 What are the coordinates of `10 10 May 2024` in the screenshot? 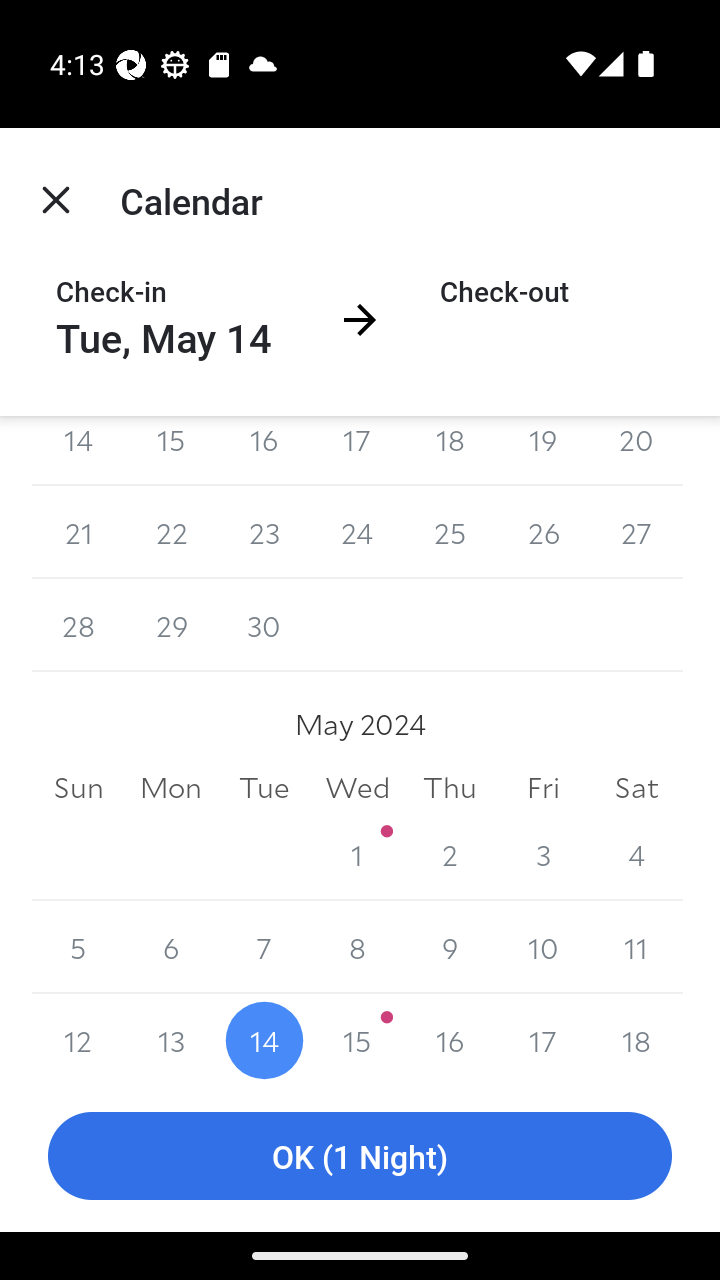 It's located at (542, 948).